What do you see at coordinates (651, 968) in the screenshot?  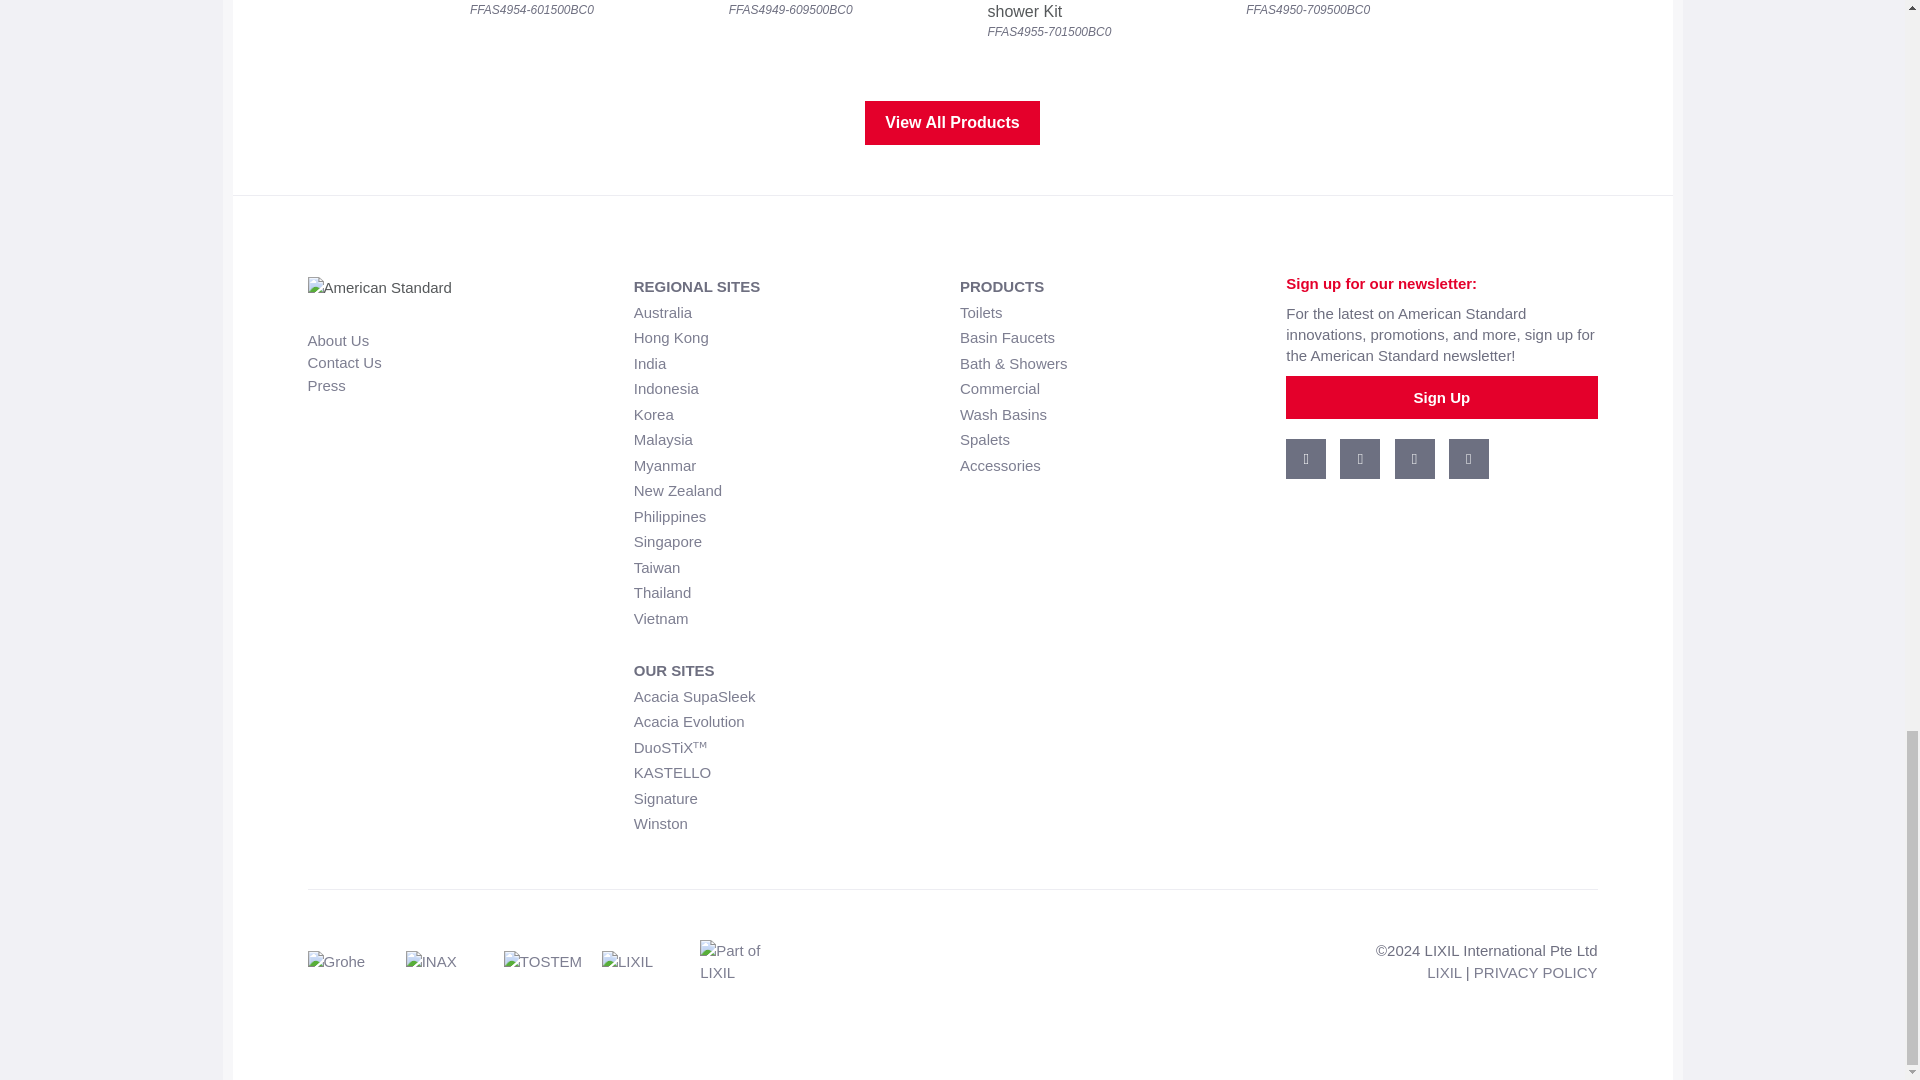 I see `LIXIL` at bounding box center [651, 968].